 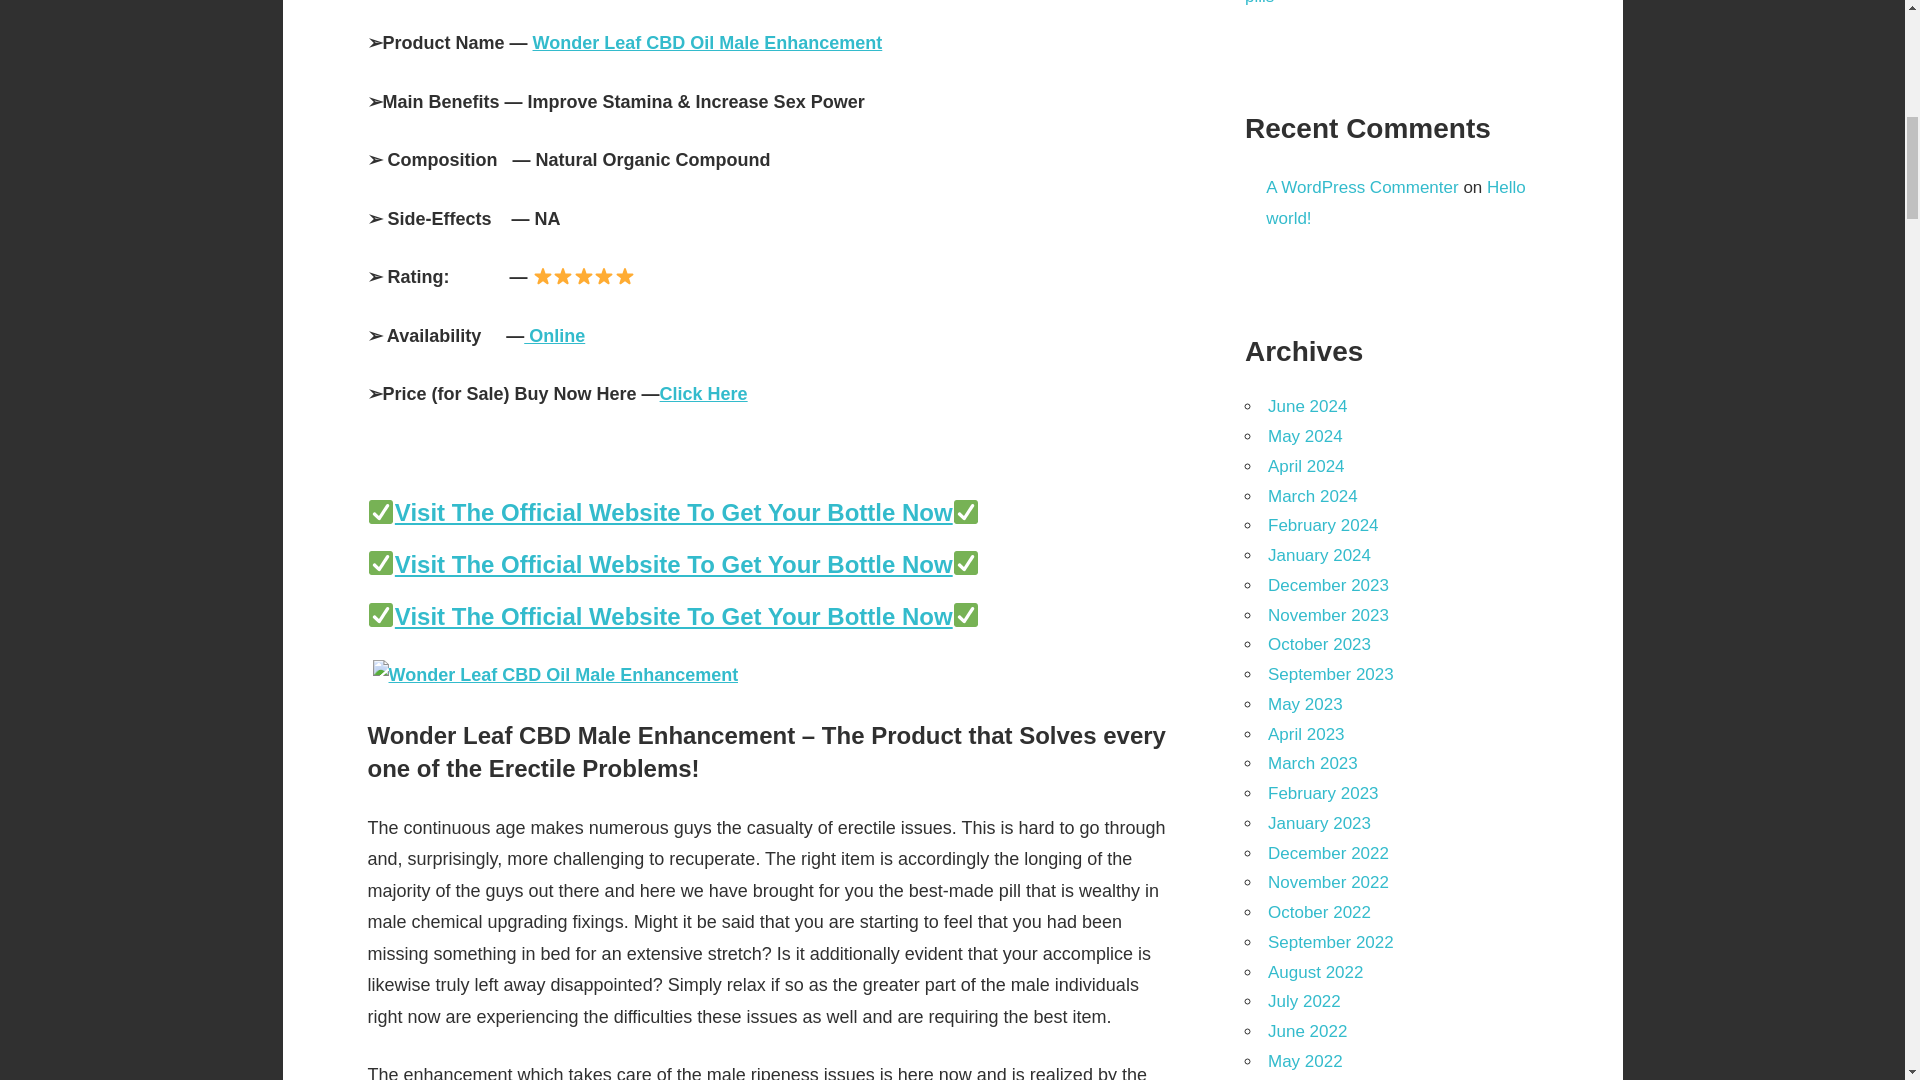 What do you see at coordinates (708, 42) in the screenshot?
I see `Wonder Leaf CBD Oil Male Enhancement` at bounding box center [708, 42].